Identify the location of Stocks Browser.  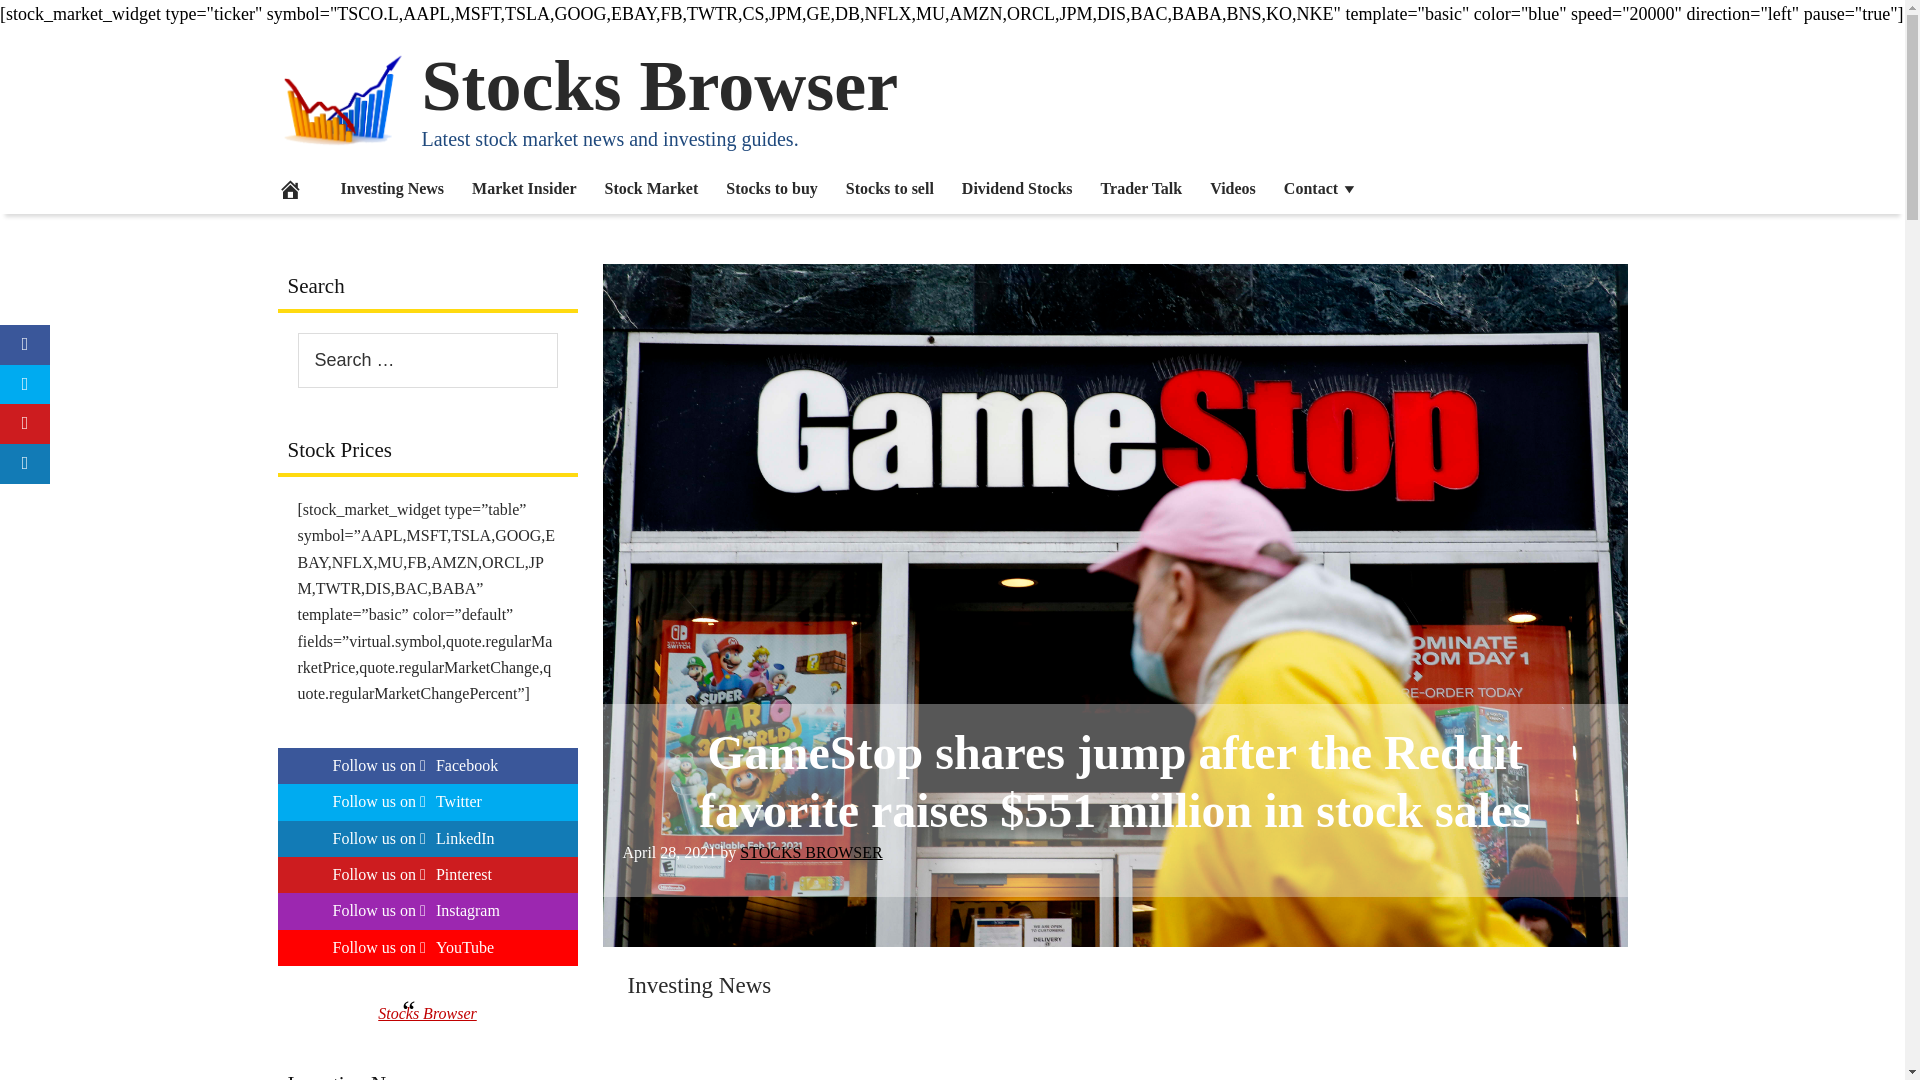
(660, 86).